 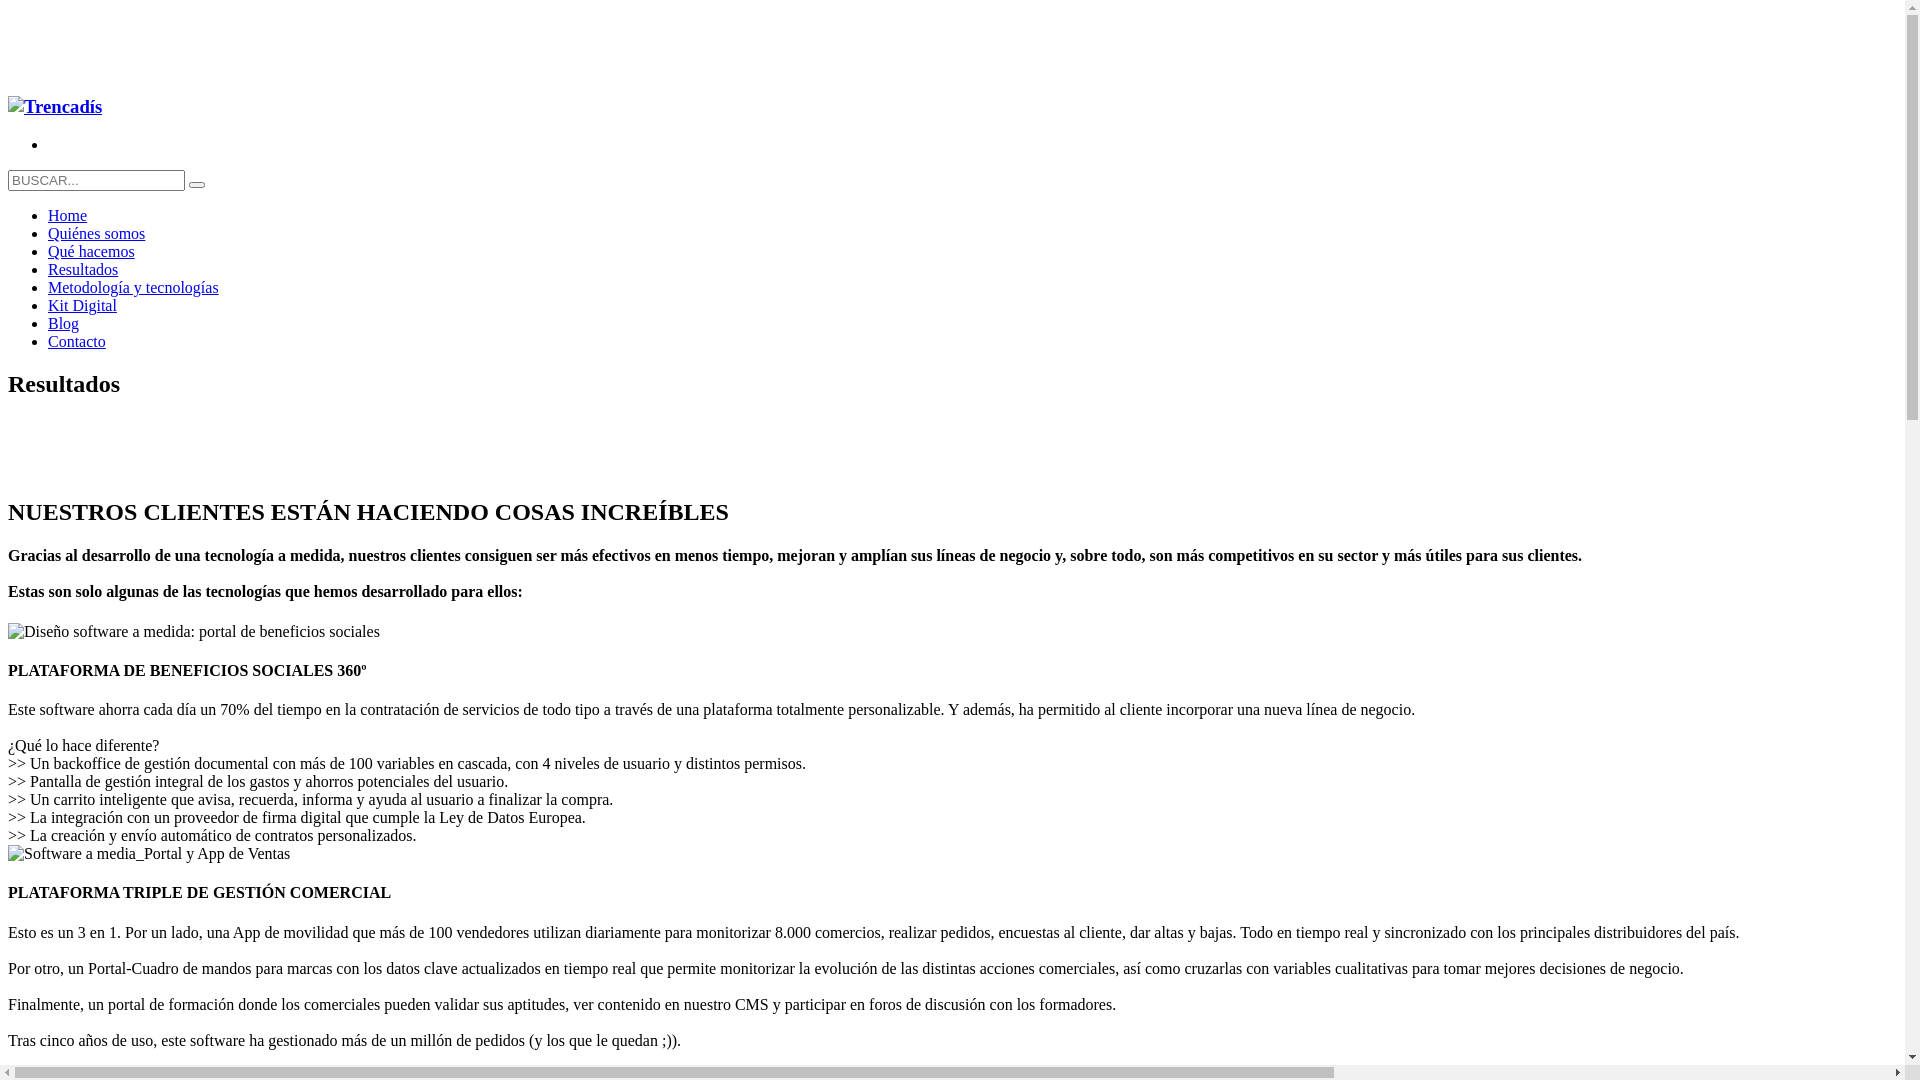 I want to click on go, so click(x=197, y=185).